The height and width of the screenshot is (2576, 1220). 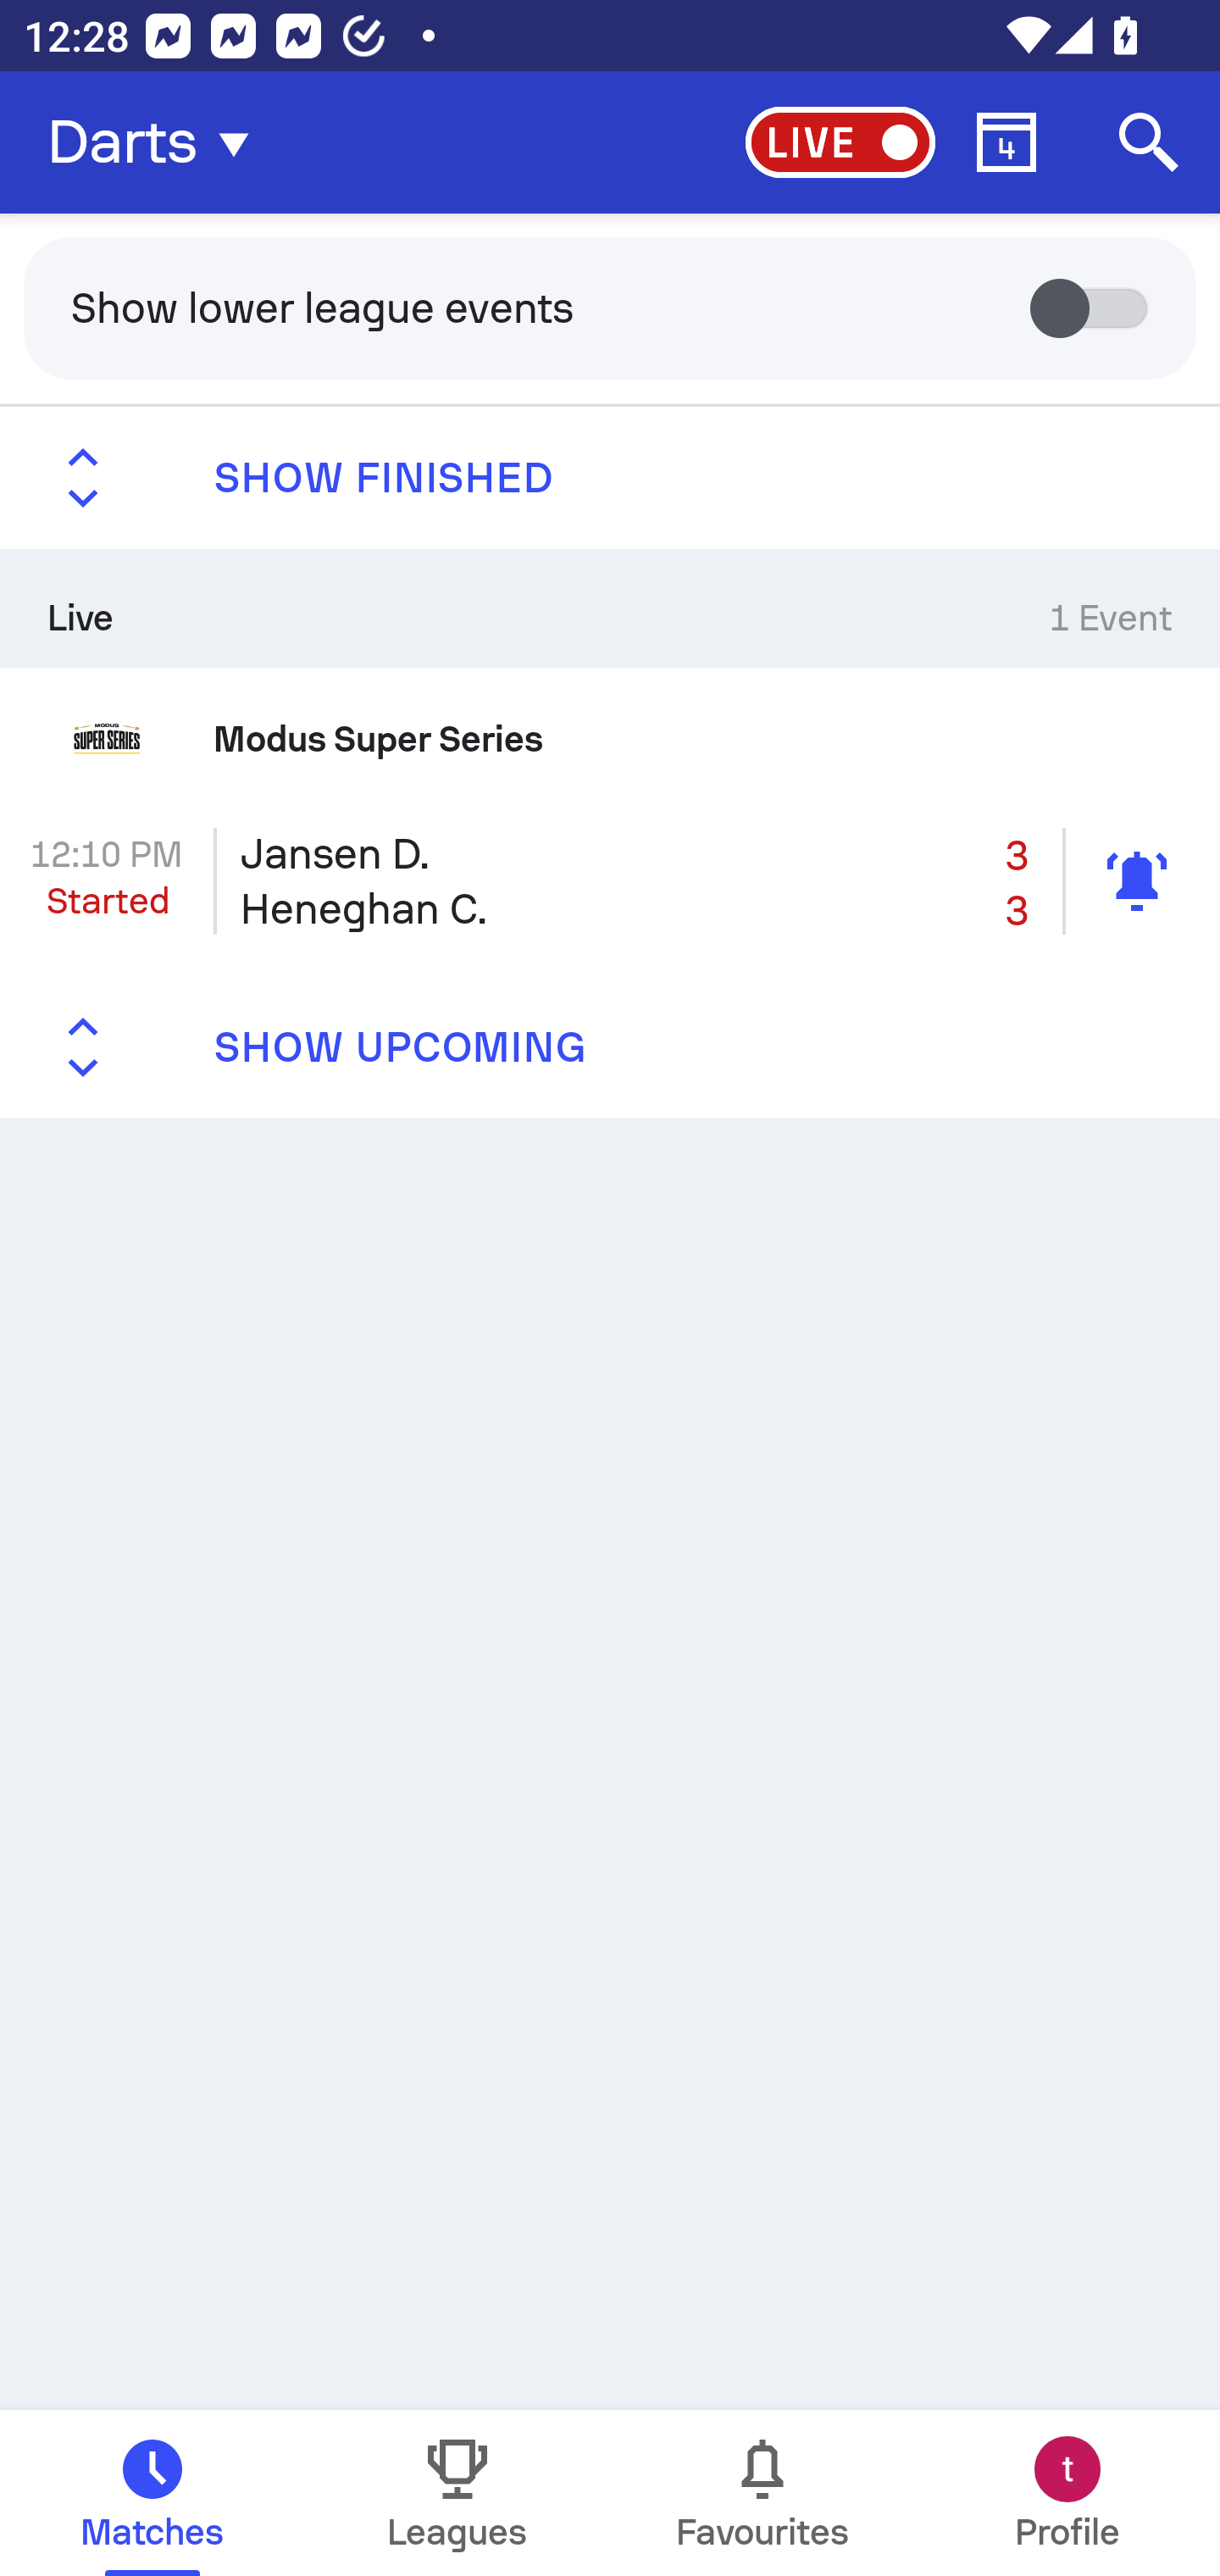 What do you see at coordinates (610, 307) in the screenshot?
I see `Show lower league events` at bounding box center [610, 307].